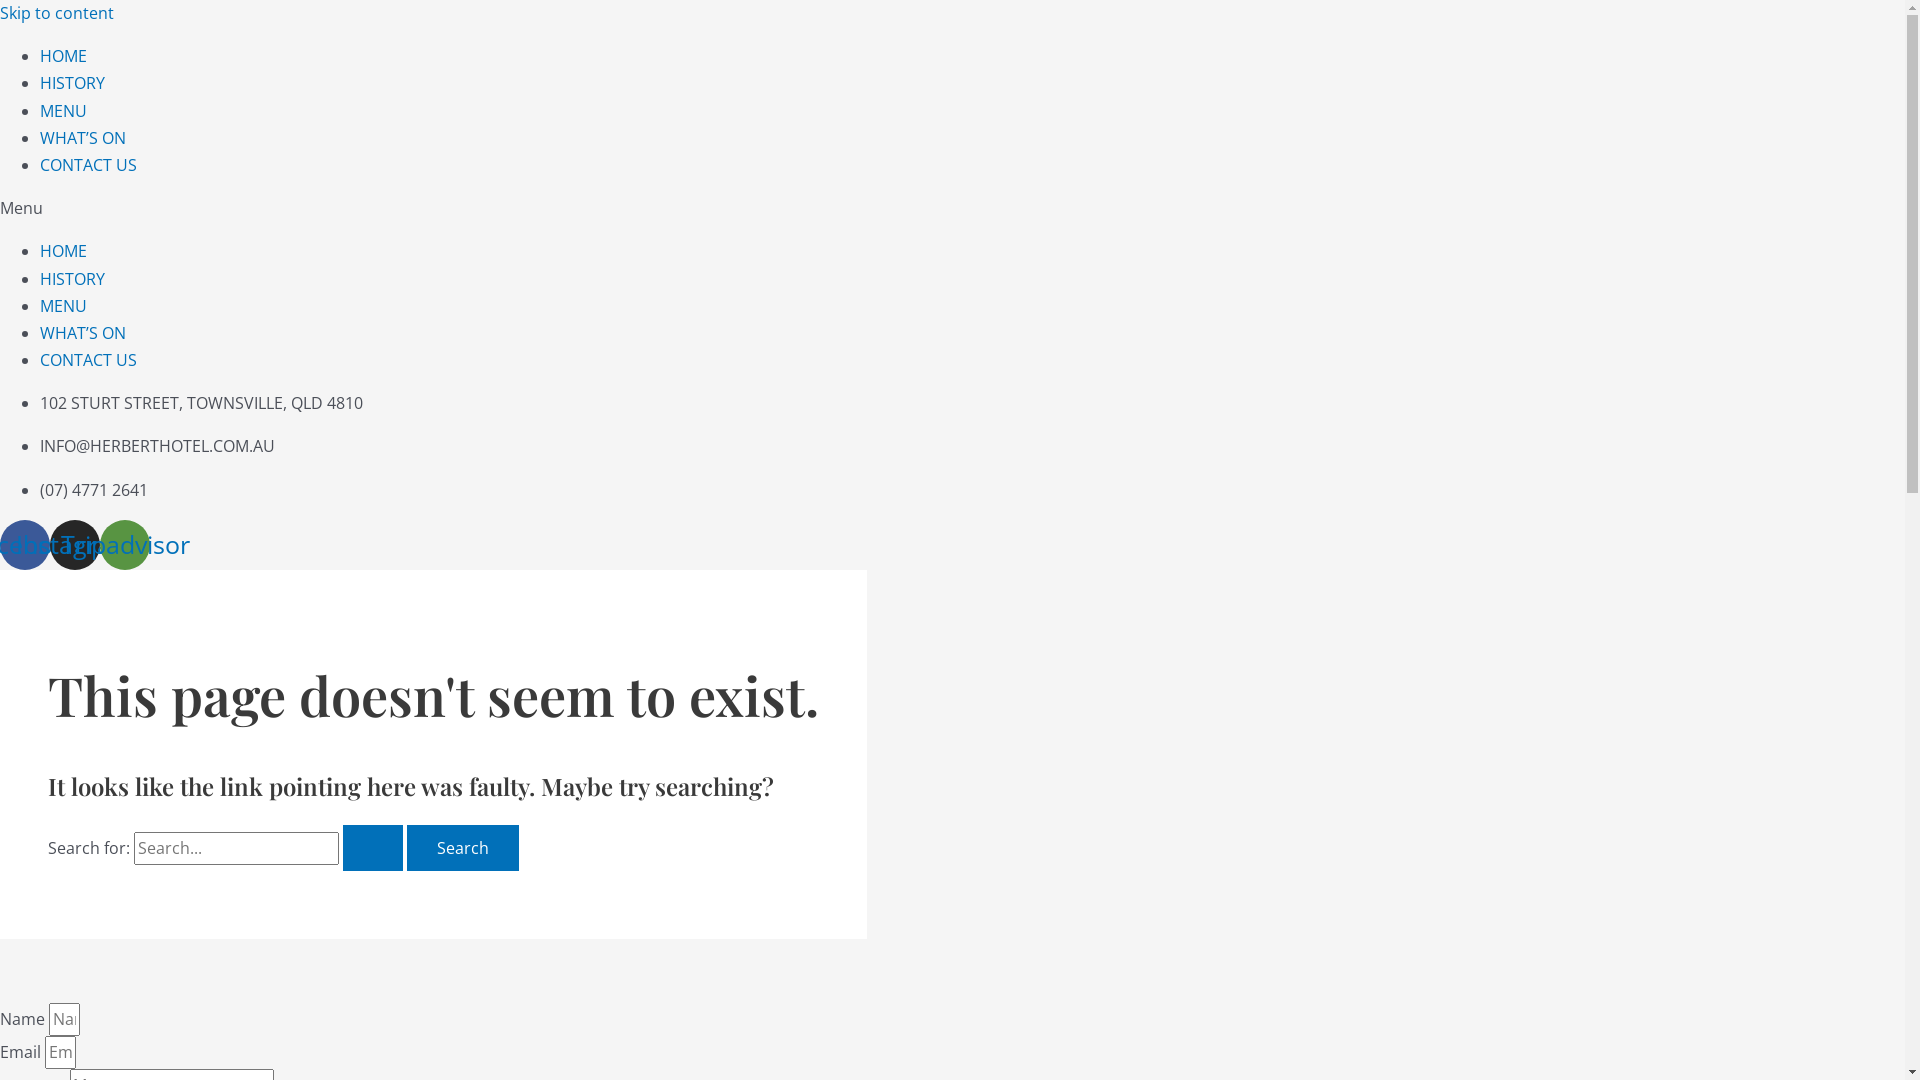 The image size is (1920, 1080). I want to click on Tripadvisor, so click(125, 545).